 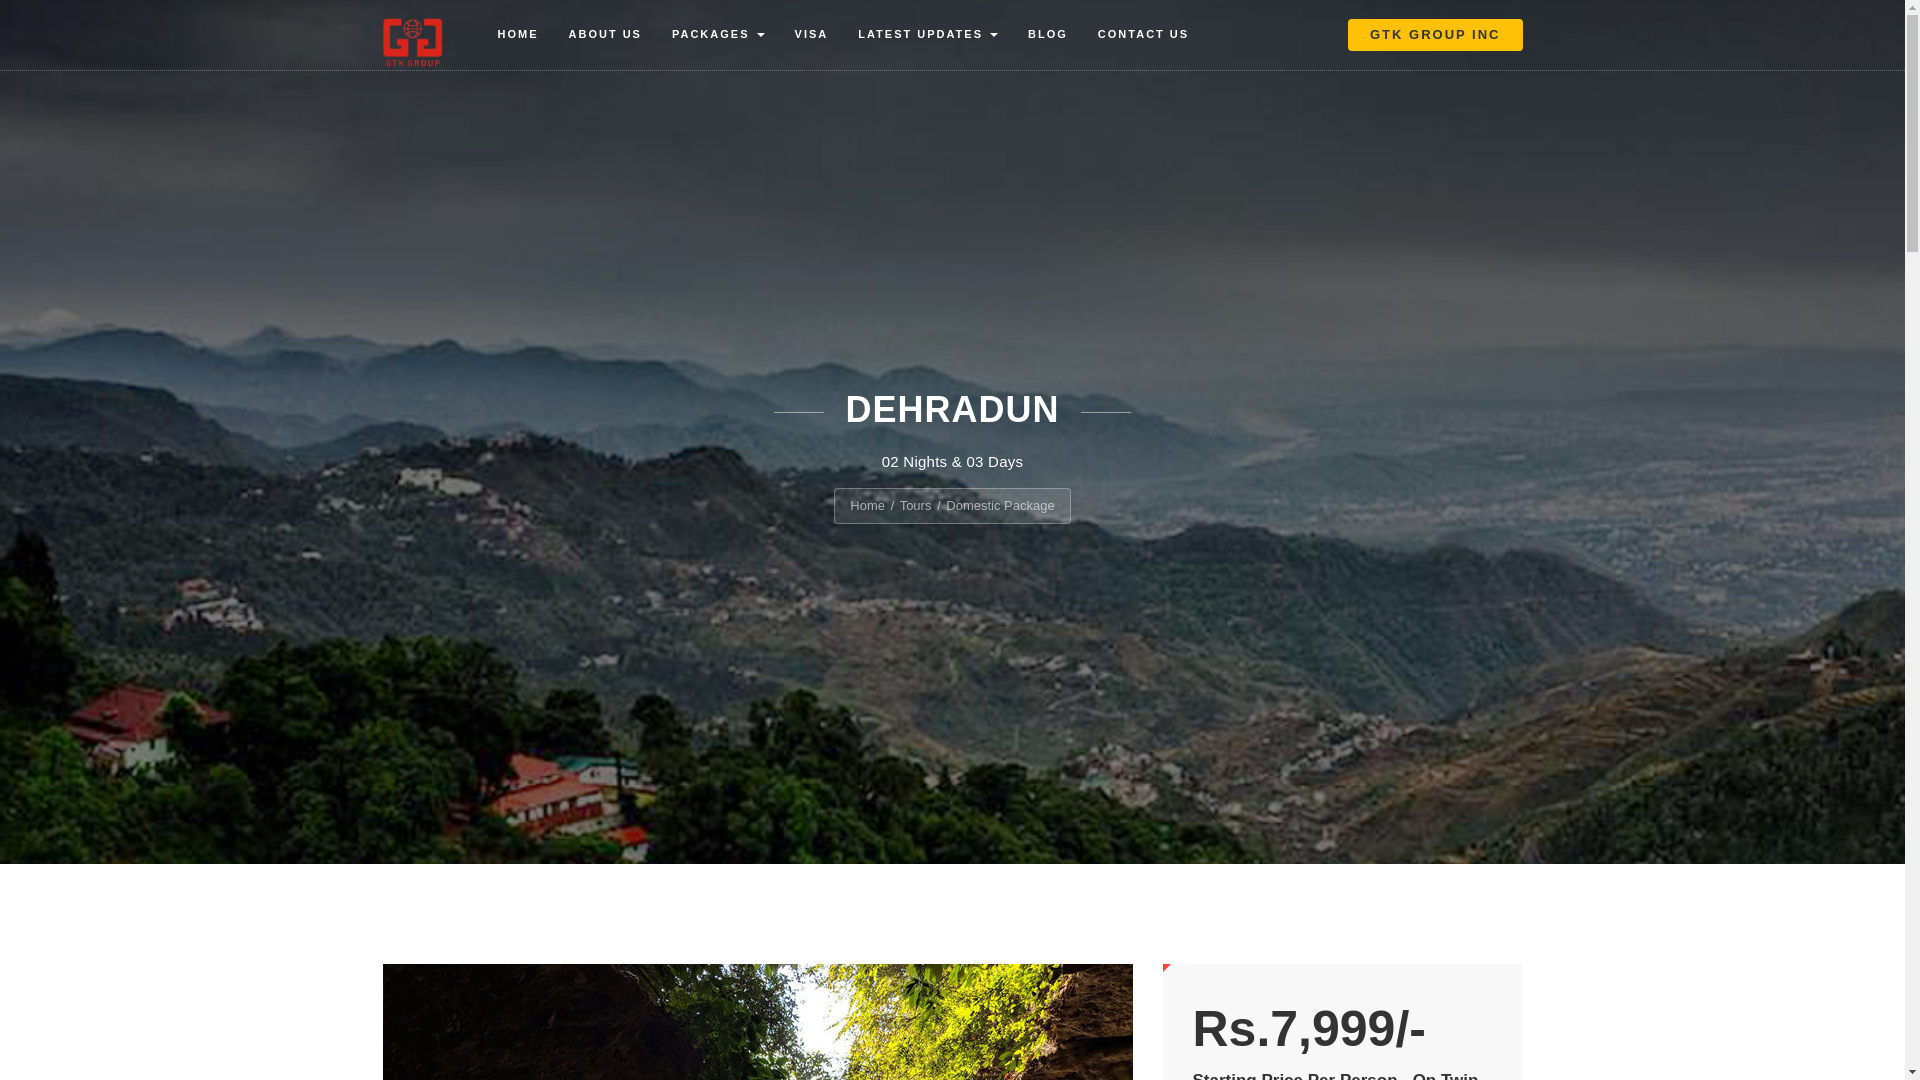 What do you see at coordinates (812, 34) in the screenshot?
I see `VISA` at bounding box center [812, 34].